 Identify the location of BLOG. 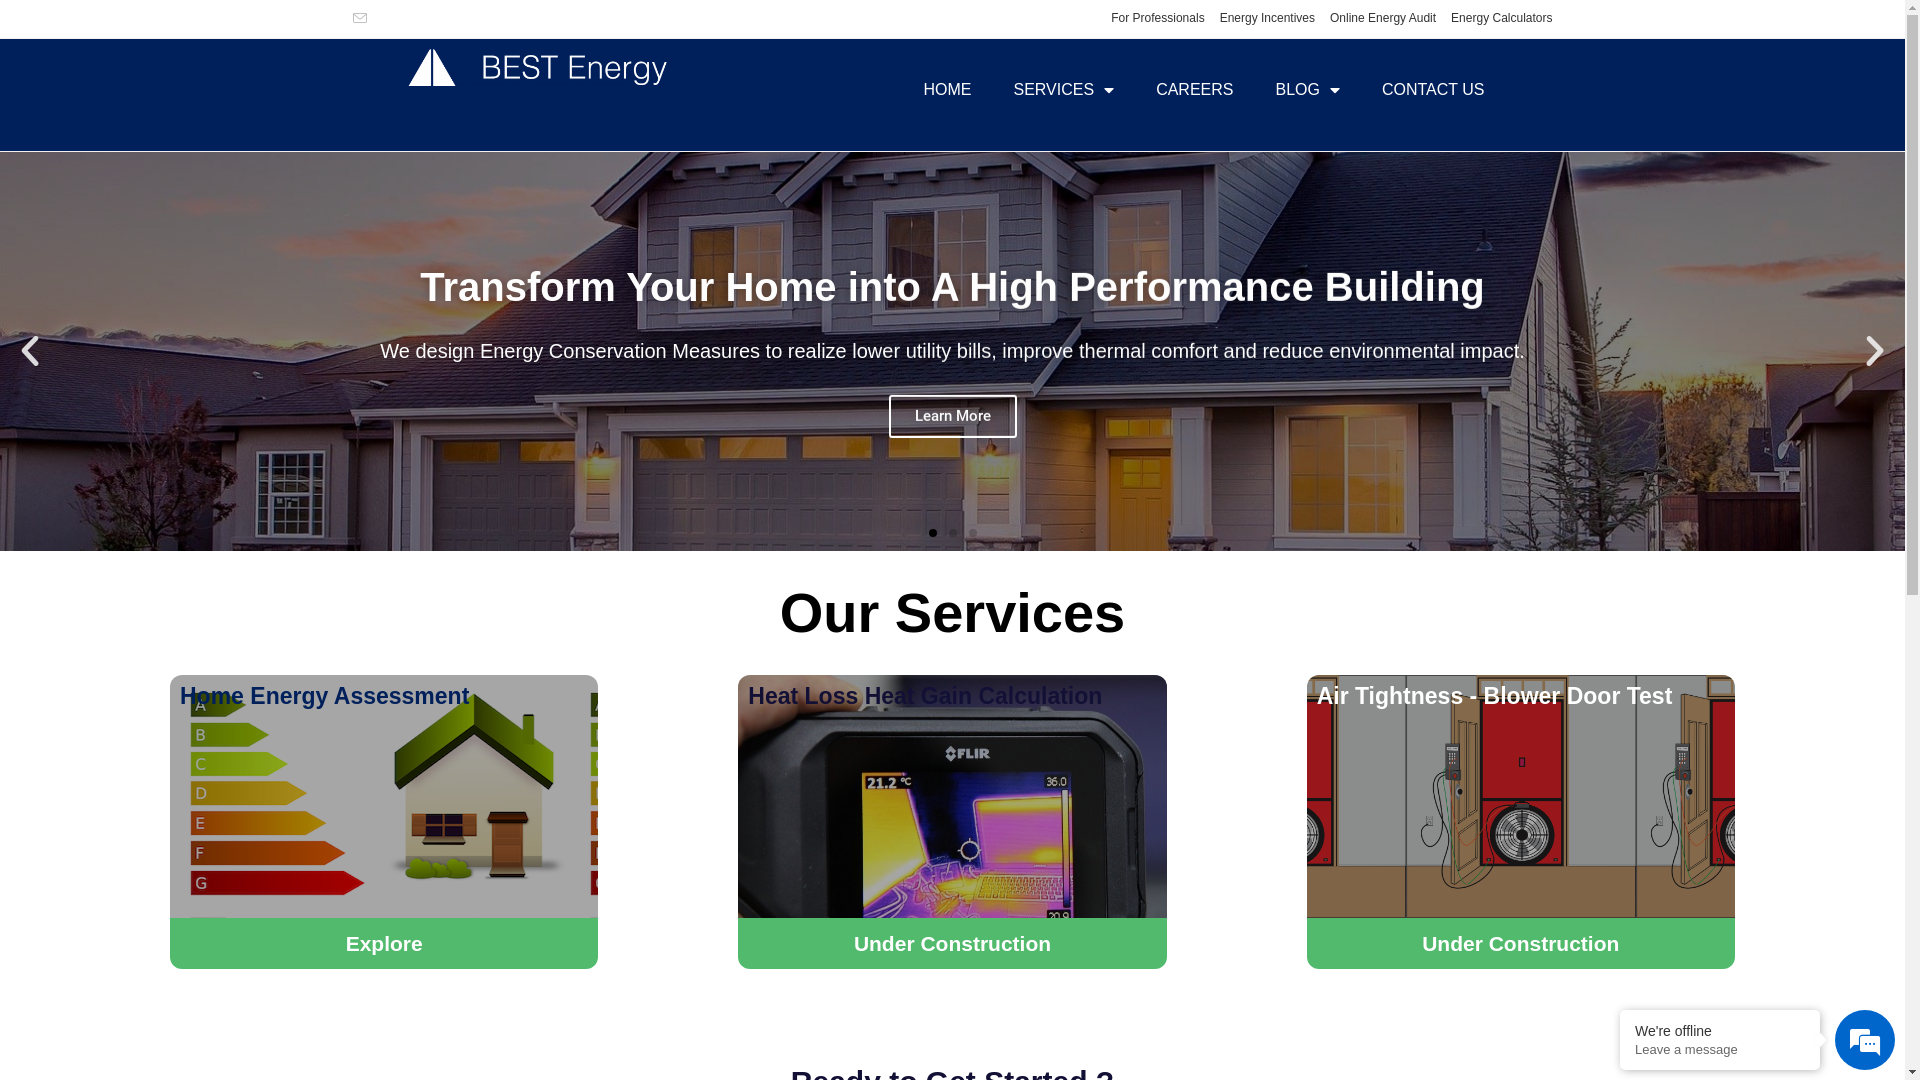
(1307, 90).